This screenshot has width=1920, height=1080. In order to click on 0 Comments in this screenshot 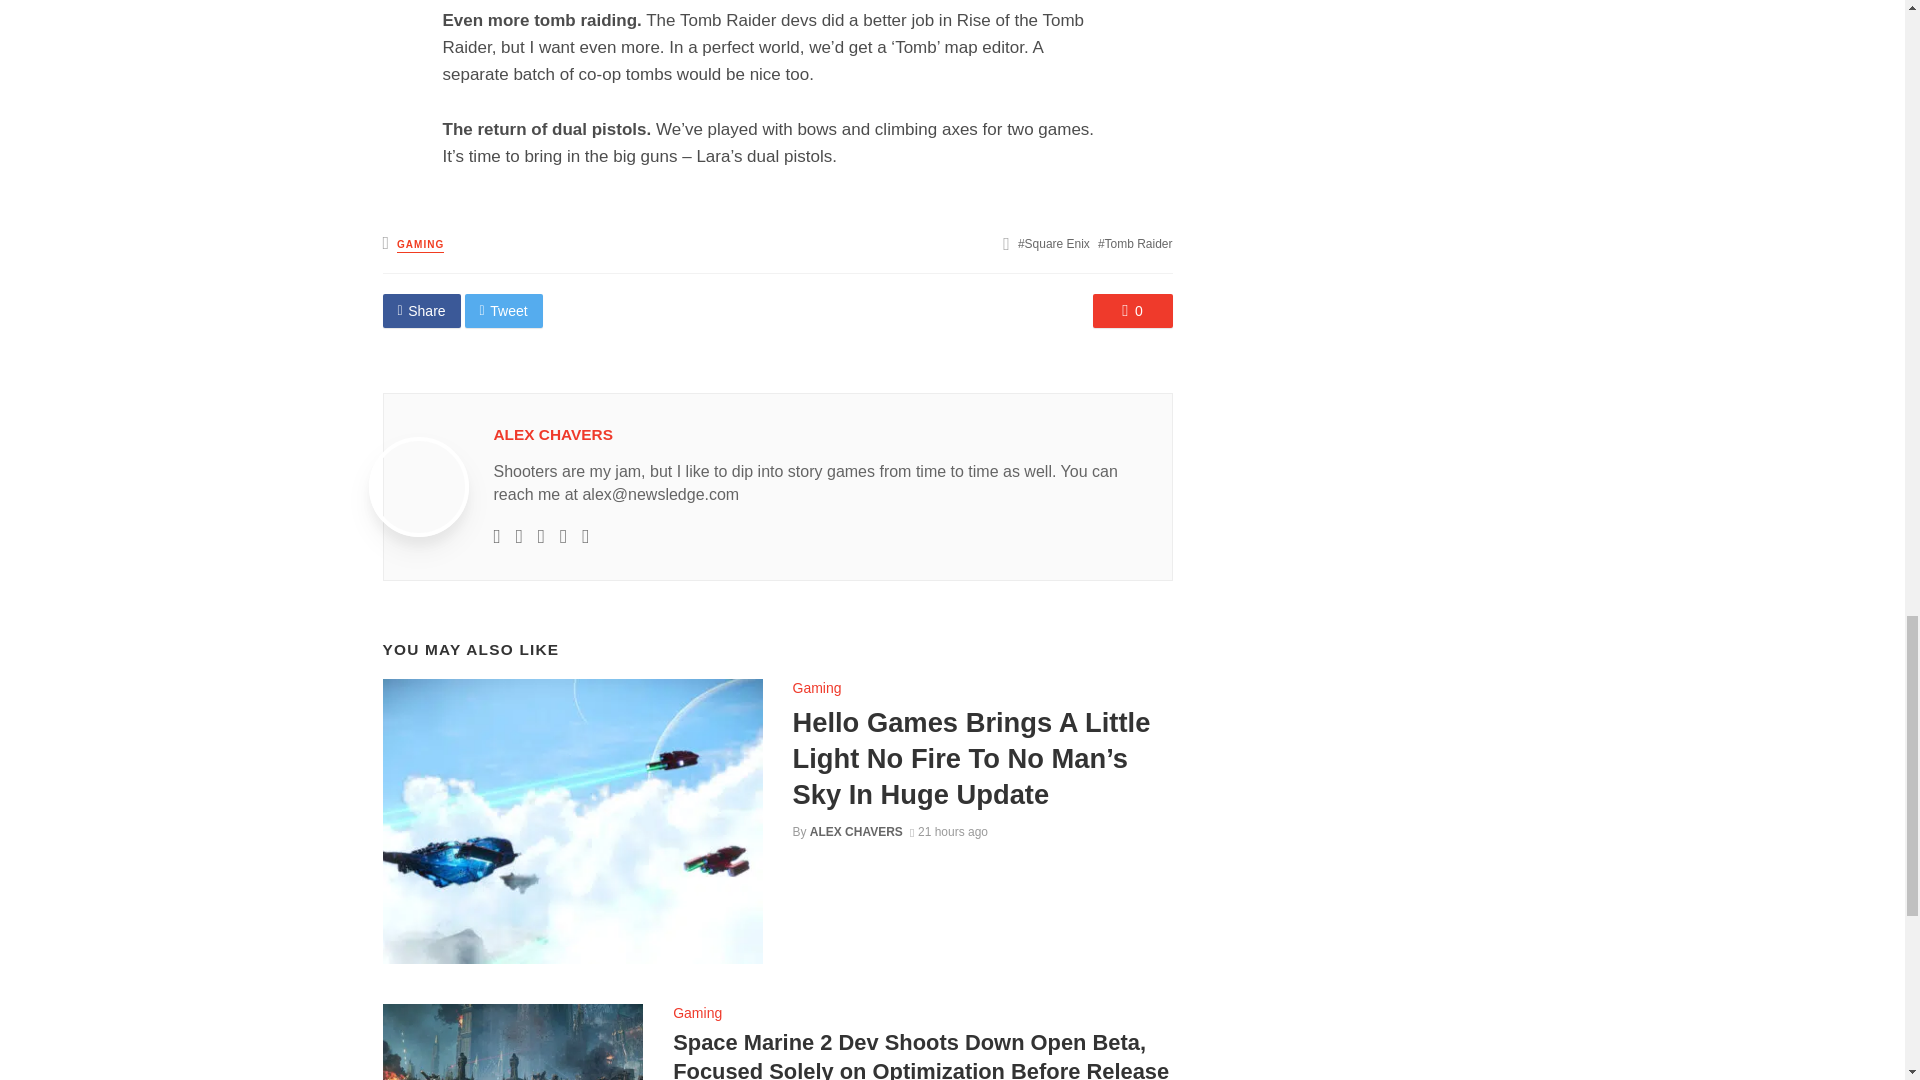, I will do `click(1132, 310)`.